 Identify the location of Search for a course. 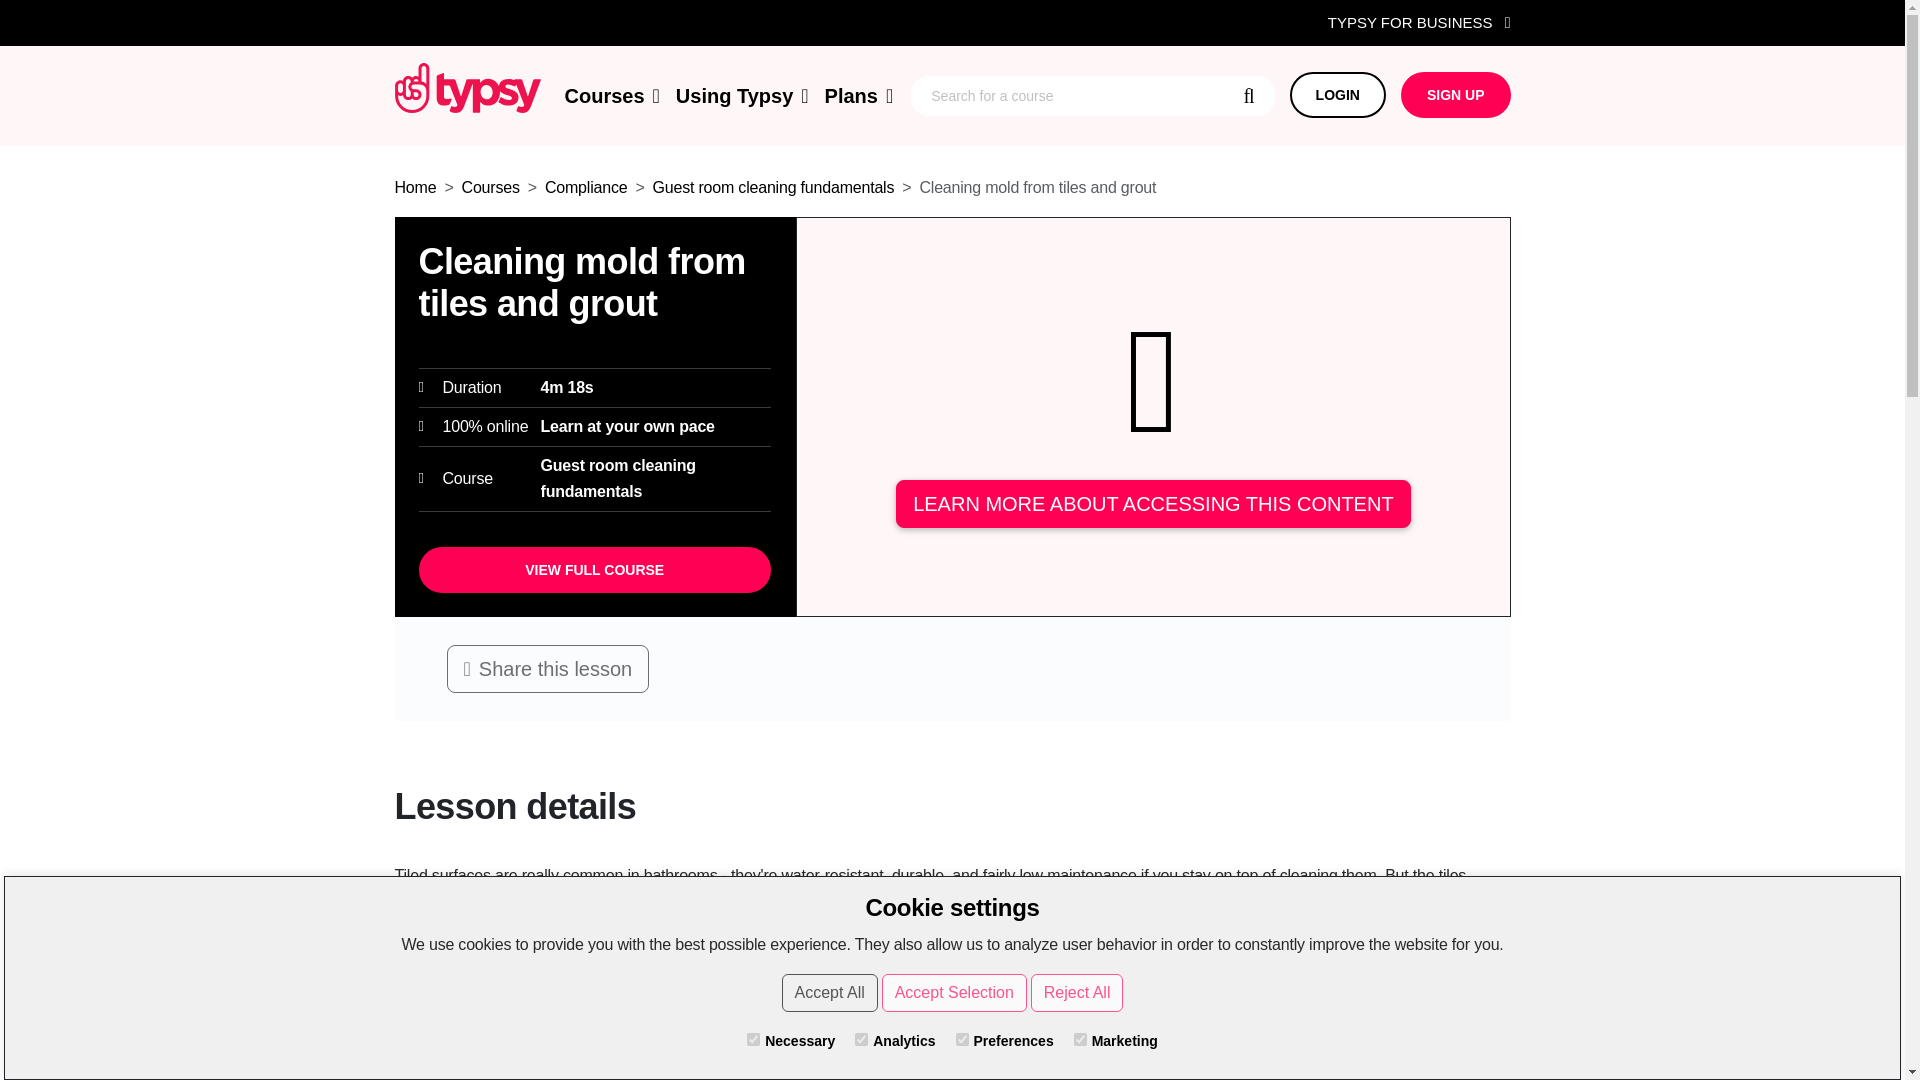
(1092, 95).